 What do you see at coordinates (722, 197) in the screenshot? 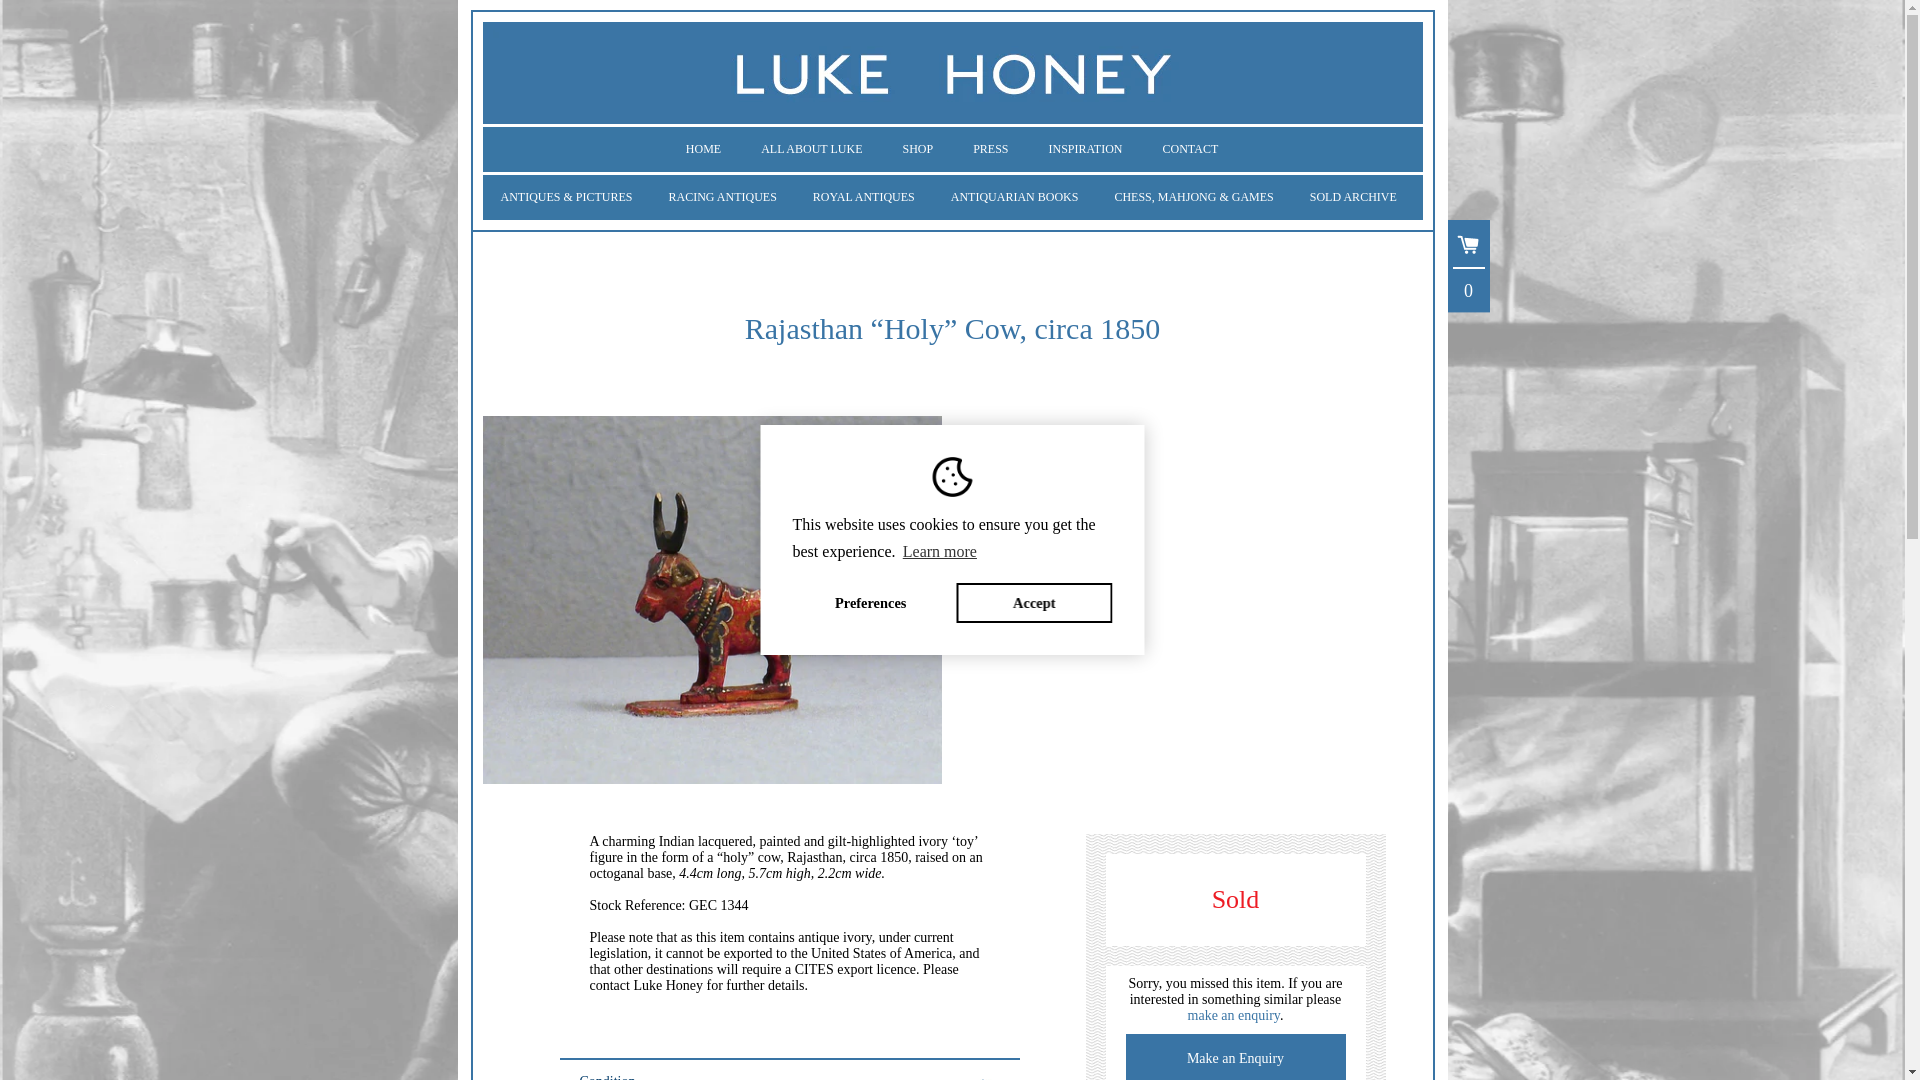
I see `RACING ANTIQUES` at bounding box center [722, 197].